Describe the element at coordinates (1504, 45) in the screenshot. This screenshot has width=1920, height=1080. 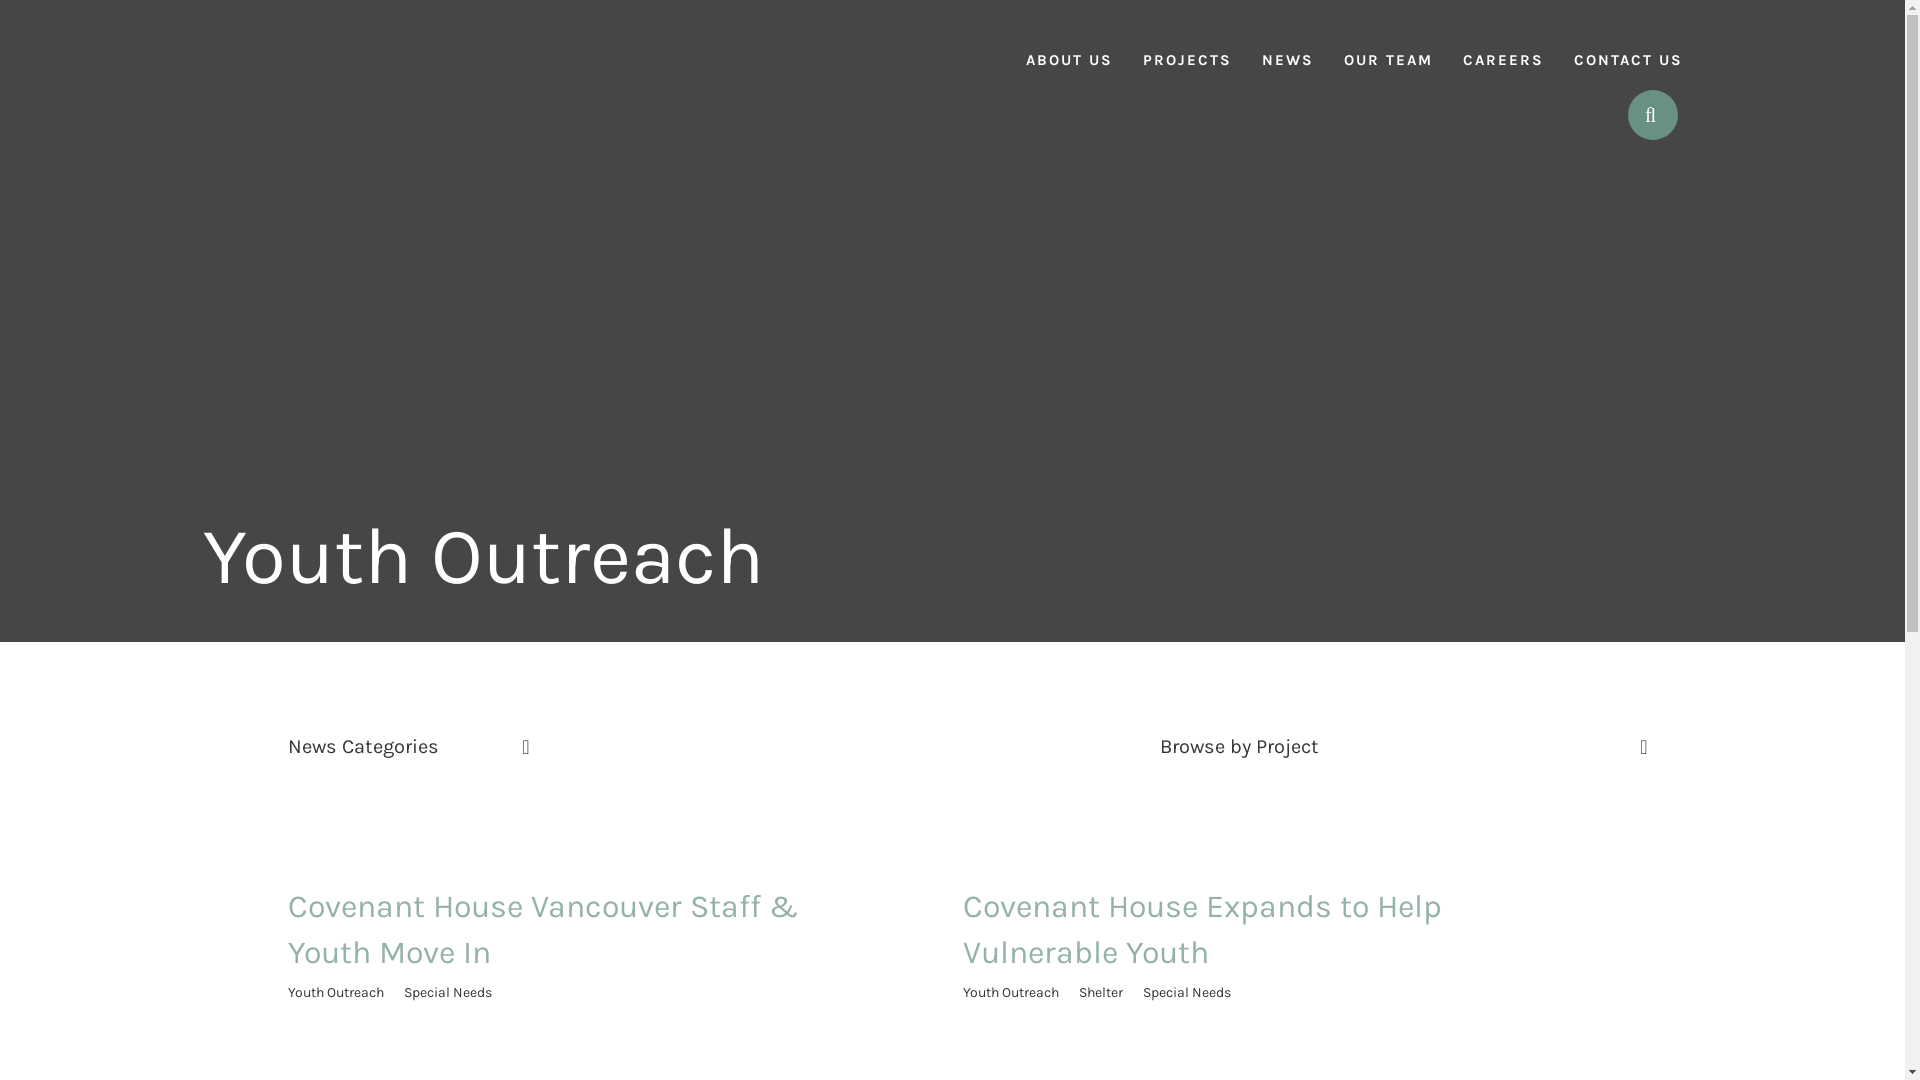
I see `CAREERS` at that location.